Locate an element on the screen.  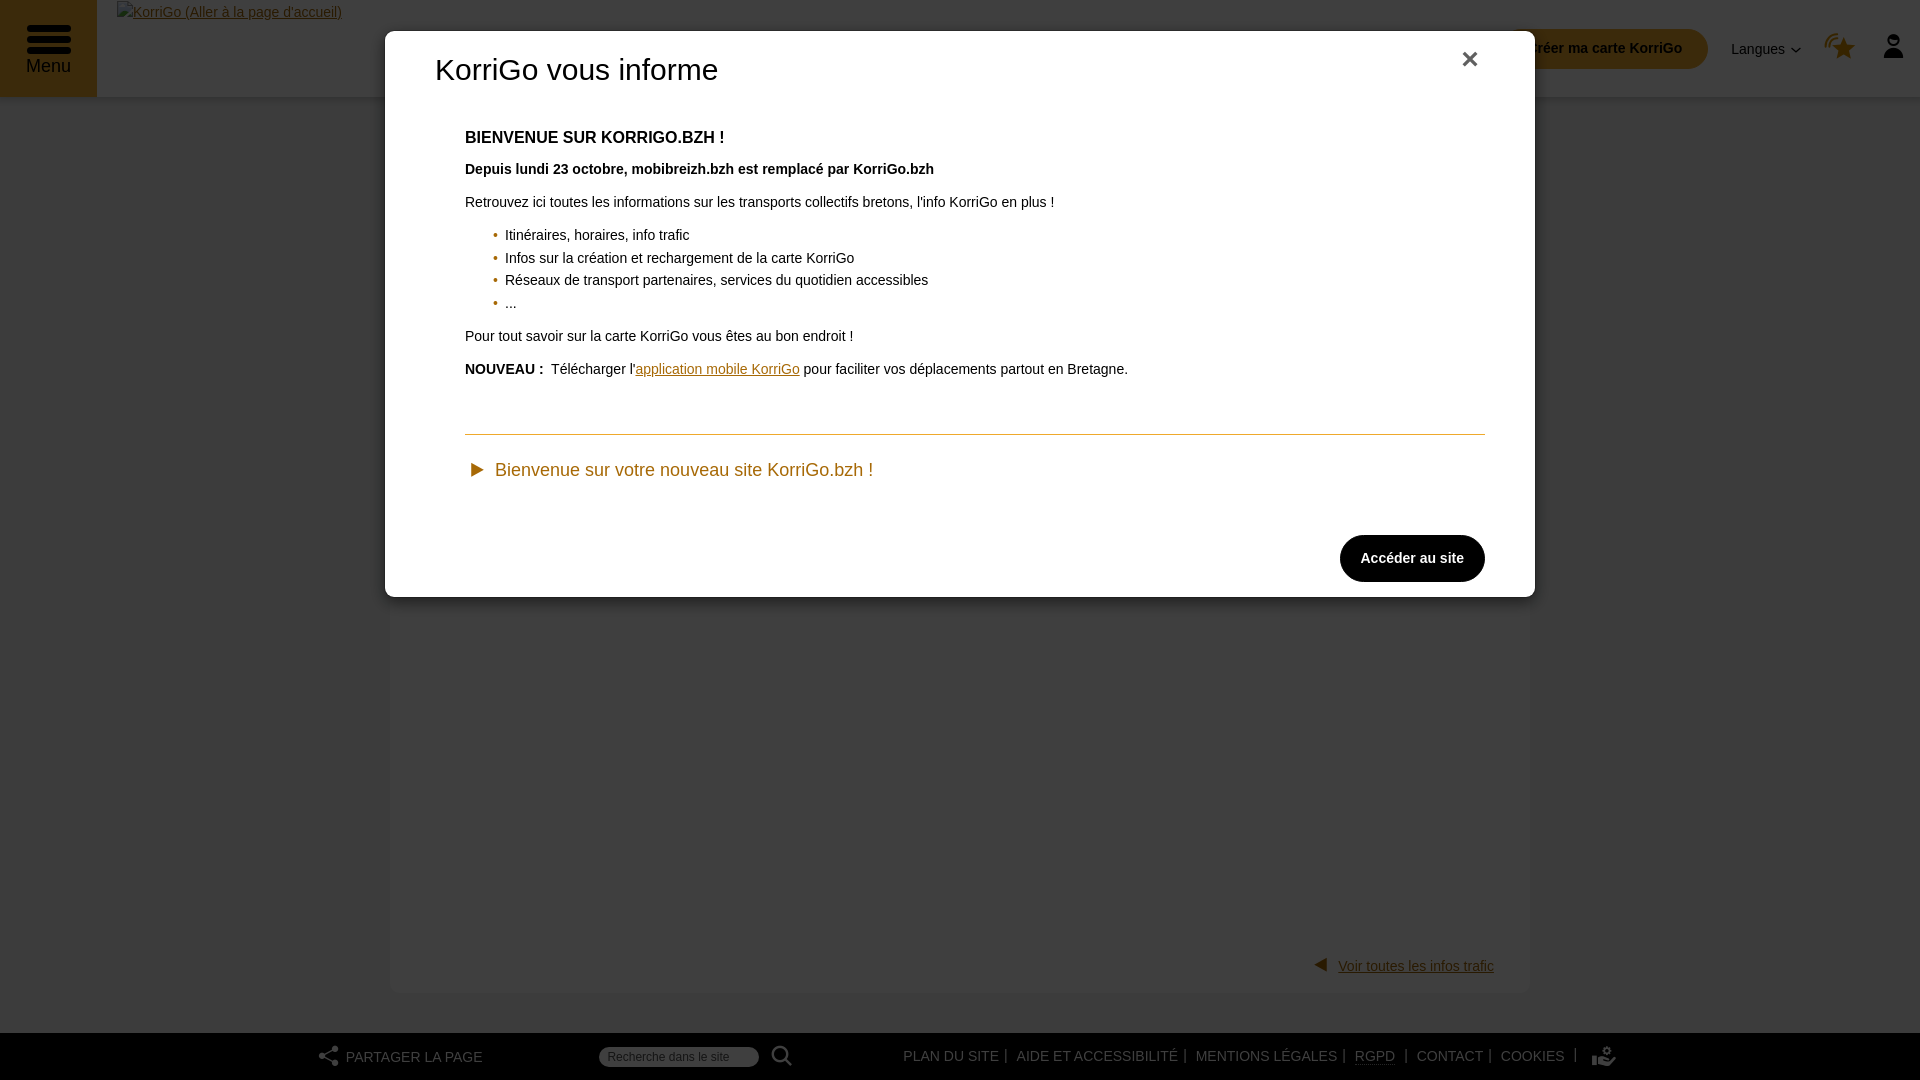
Twitter is located at coordinates (1462, 292).